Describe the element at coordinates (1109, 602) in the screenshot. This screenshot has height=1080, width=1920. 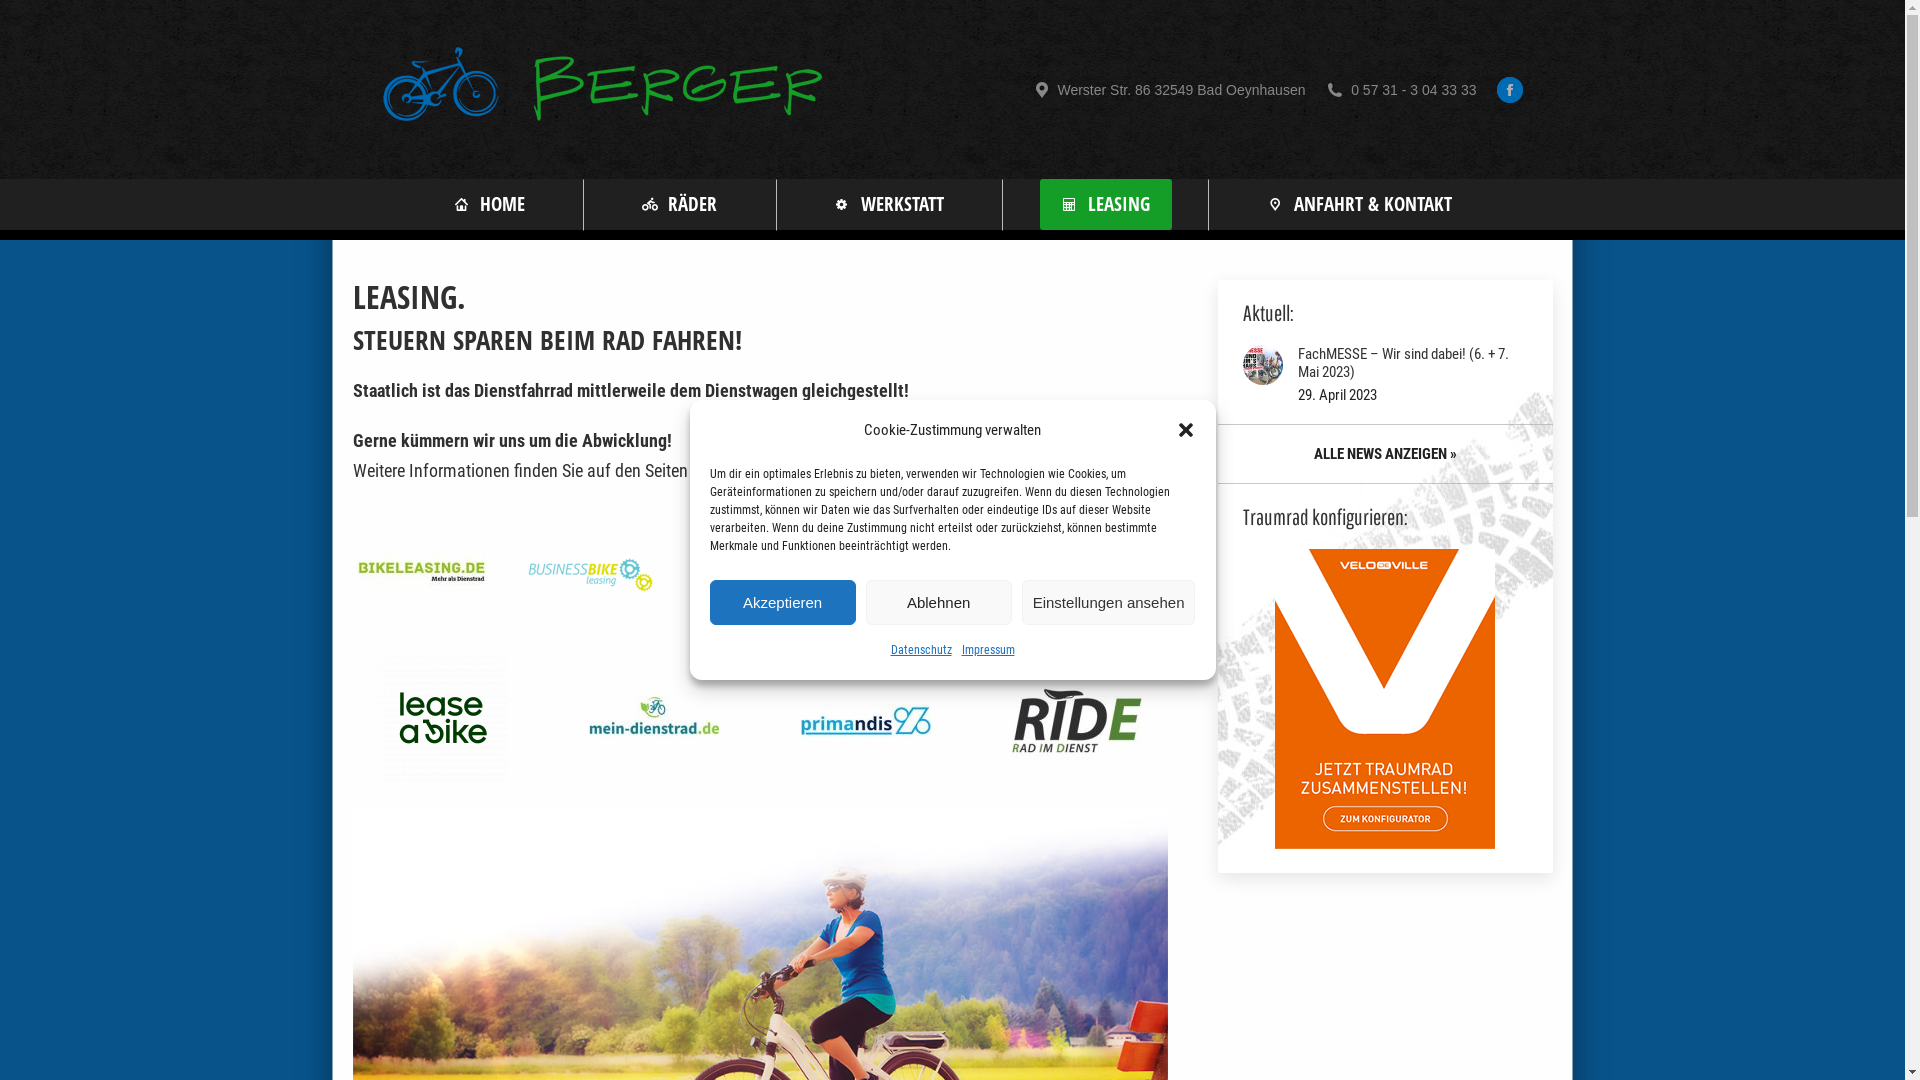
I see `Einstellungen ansehen` at that location.